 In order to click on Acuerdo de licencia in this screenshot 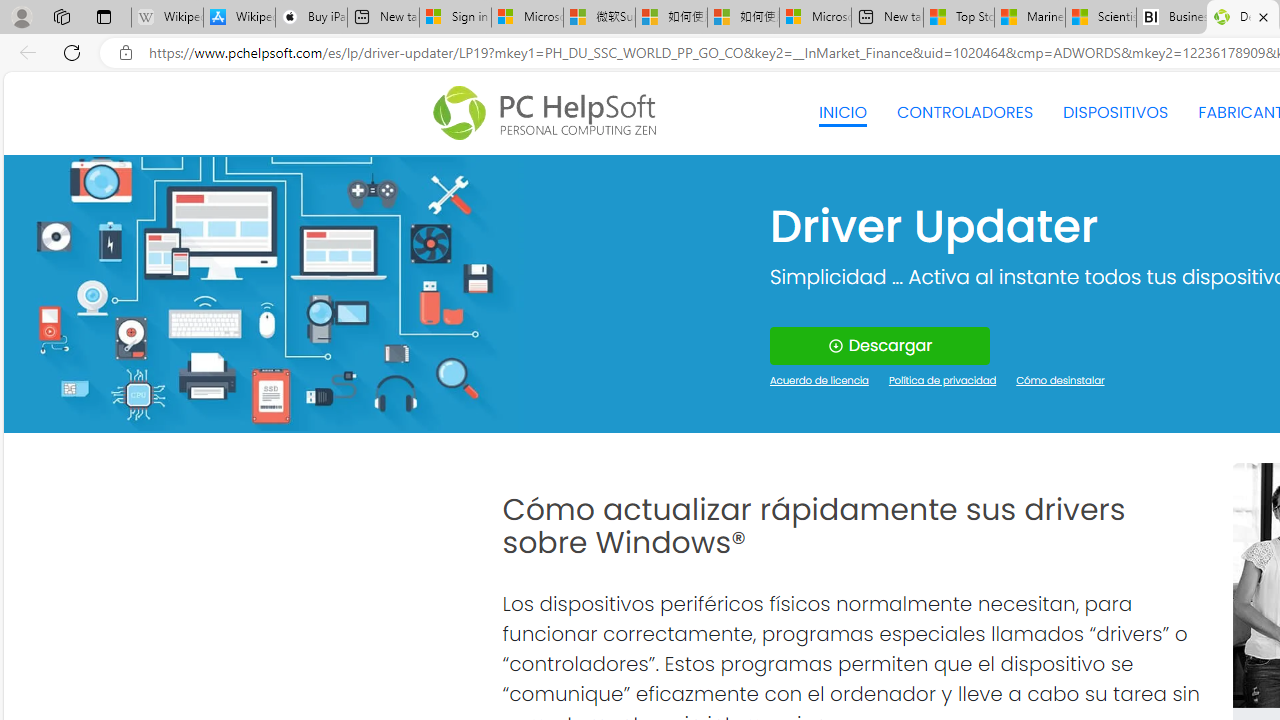, I will do `click(820, 382)`.